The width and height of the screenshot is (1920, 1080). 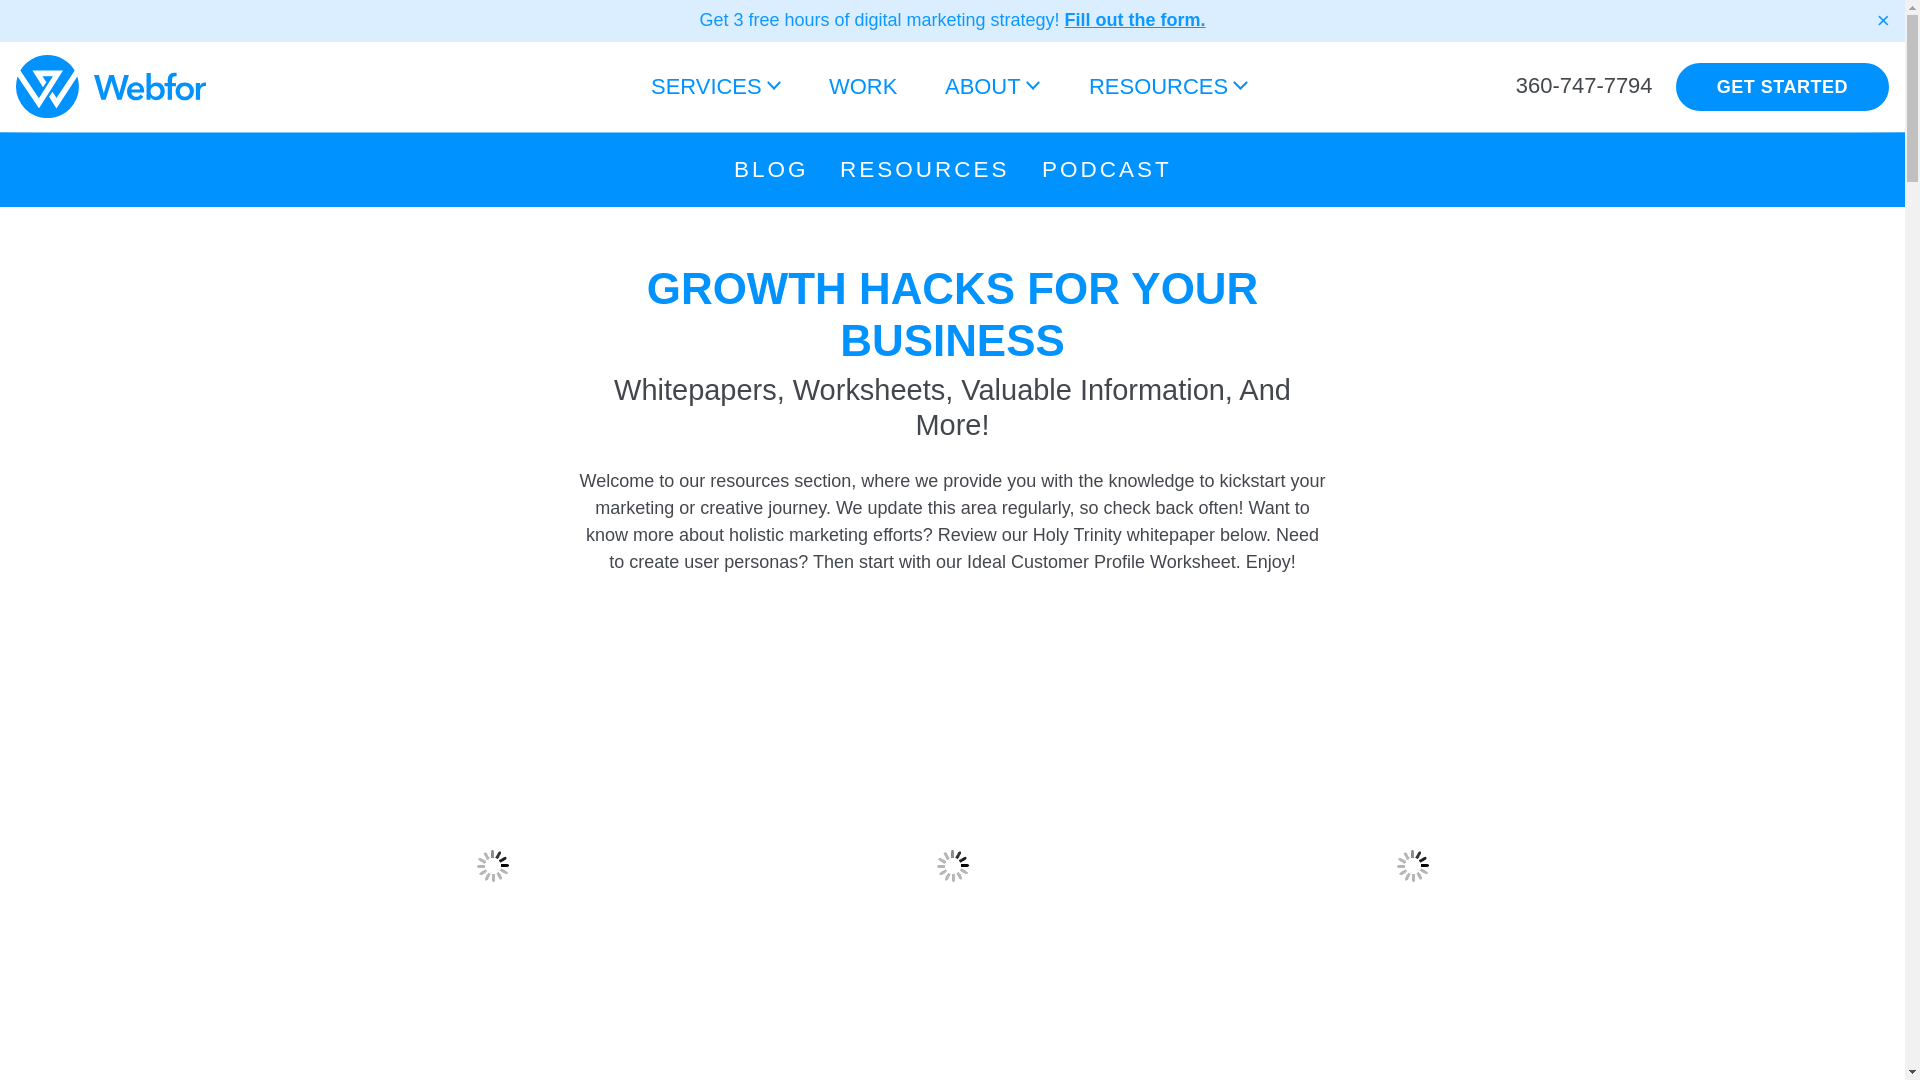 I want to click on RESOURCES, so click(x=924, y=169).